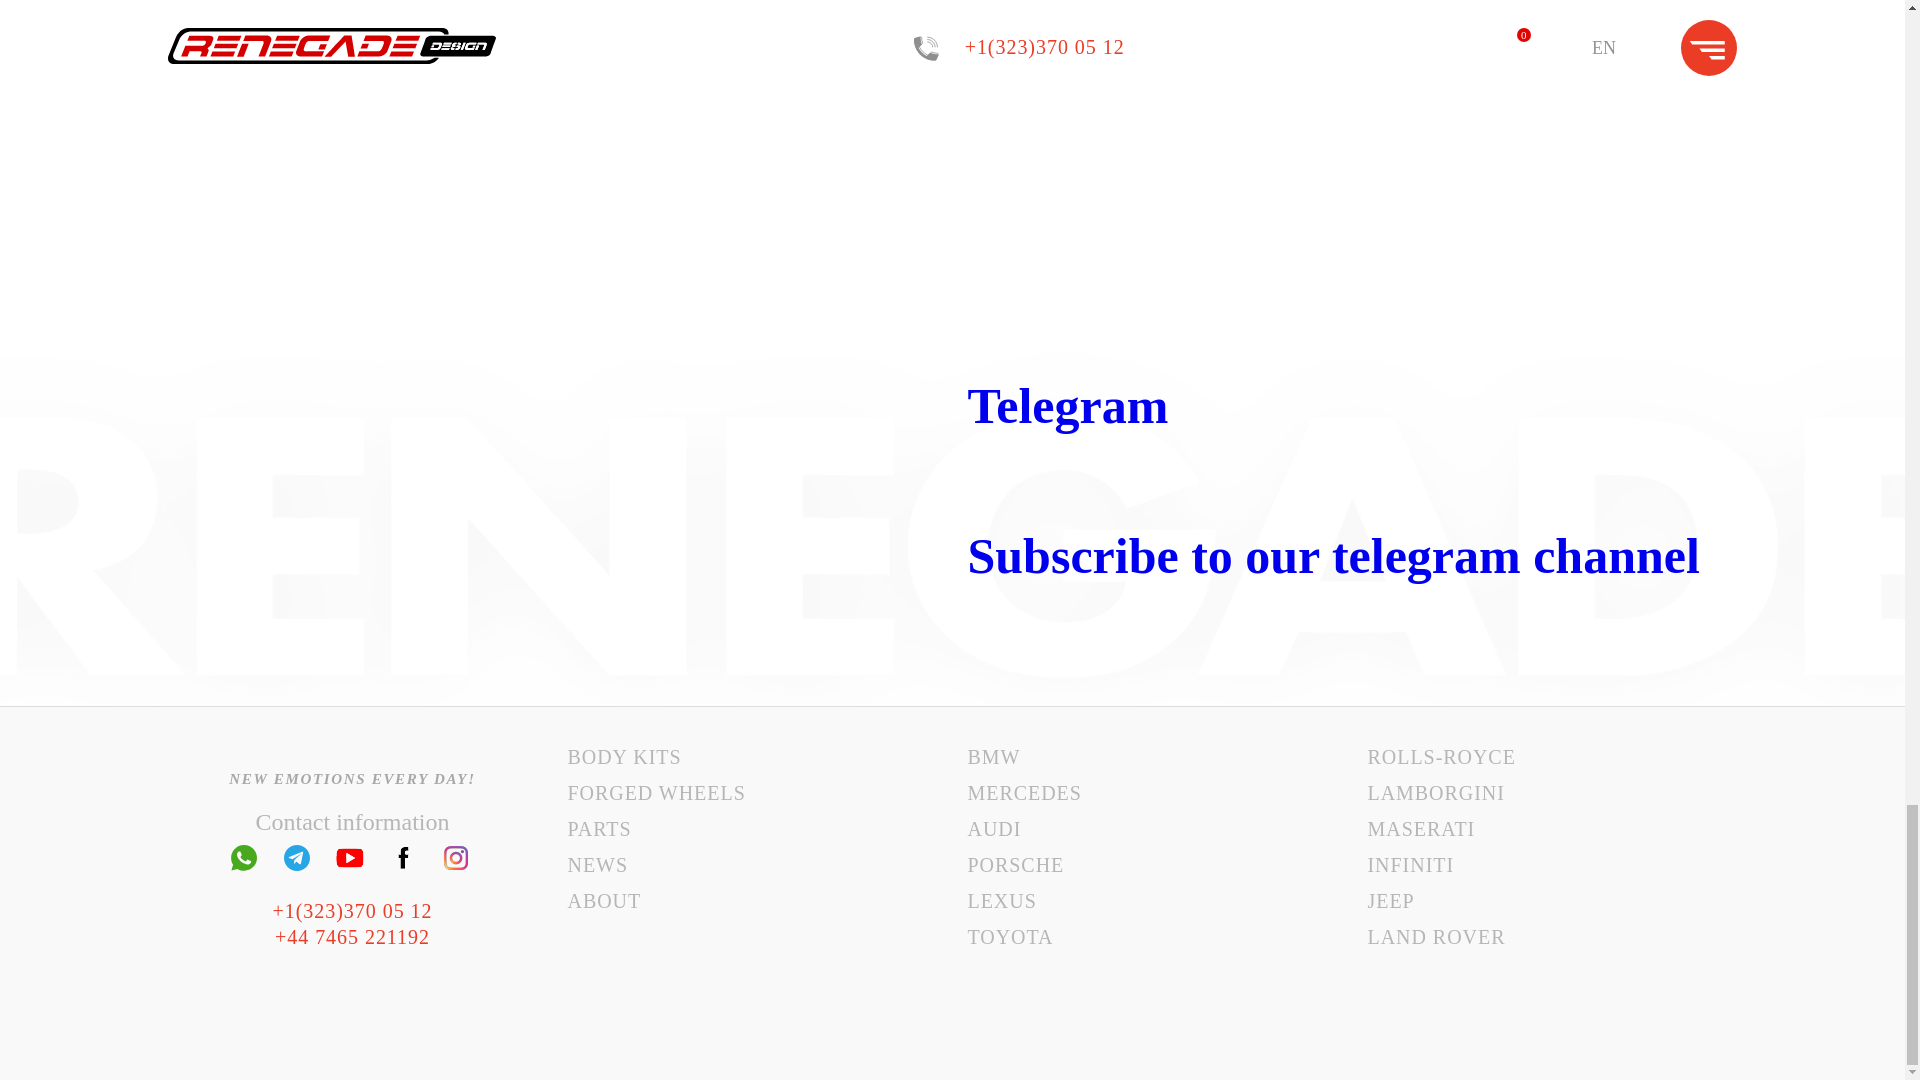 This screenshot has width=1920, height=1080. What do you see at coordinates (456, 858) in the screenshot?
I see `instagram of renegade` at bounding box center [456, 858].